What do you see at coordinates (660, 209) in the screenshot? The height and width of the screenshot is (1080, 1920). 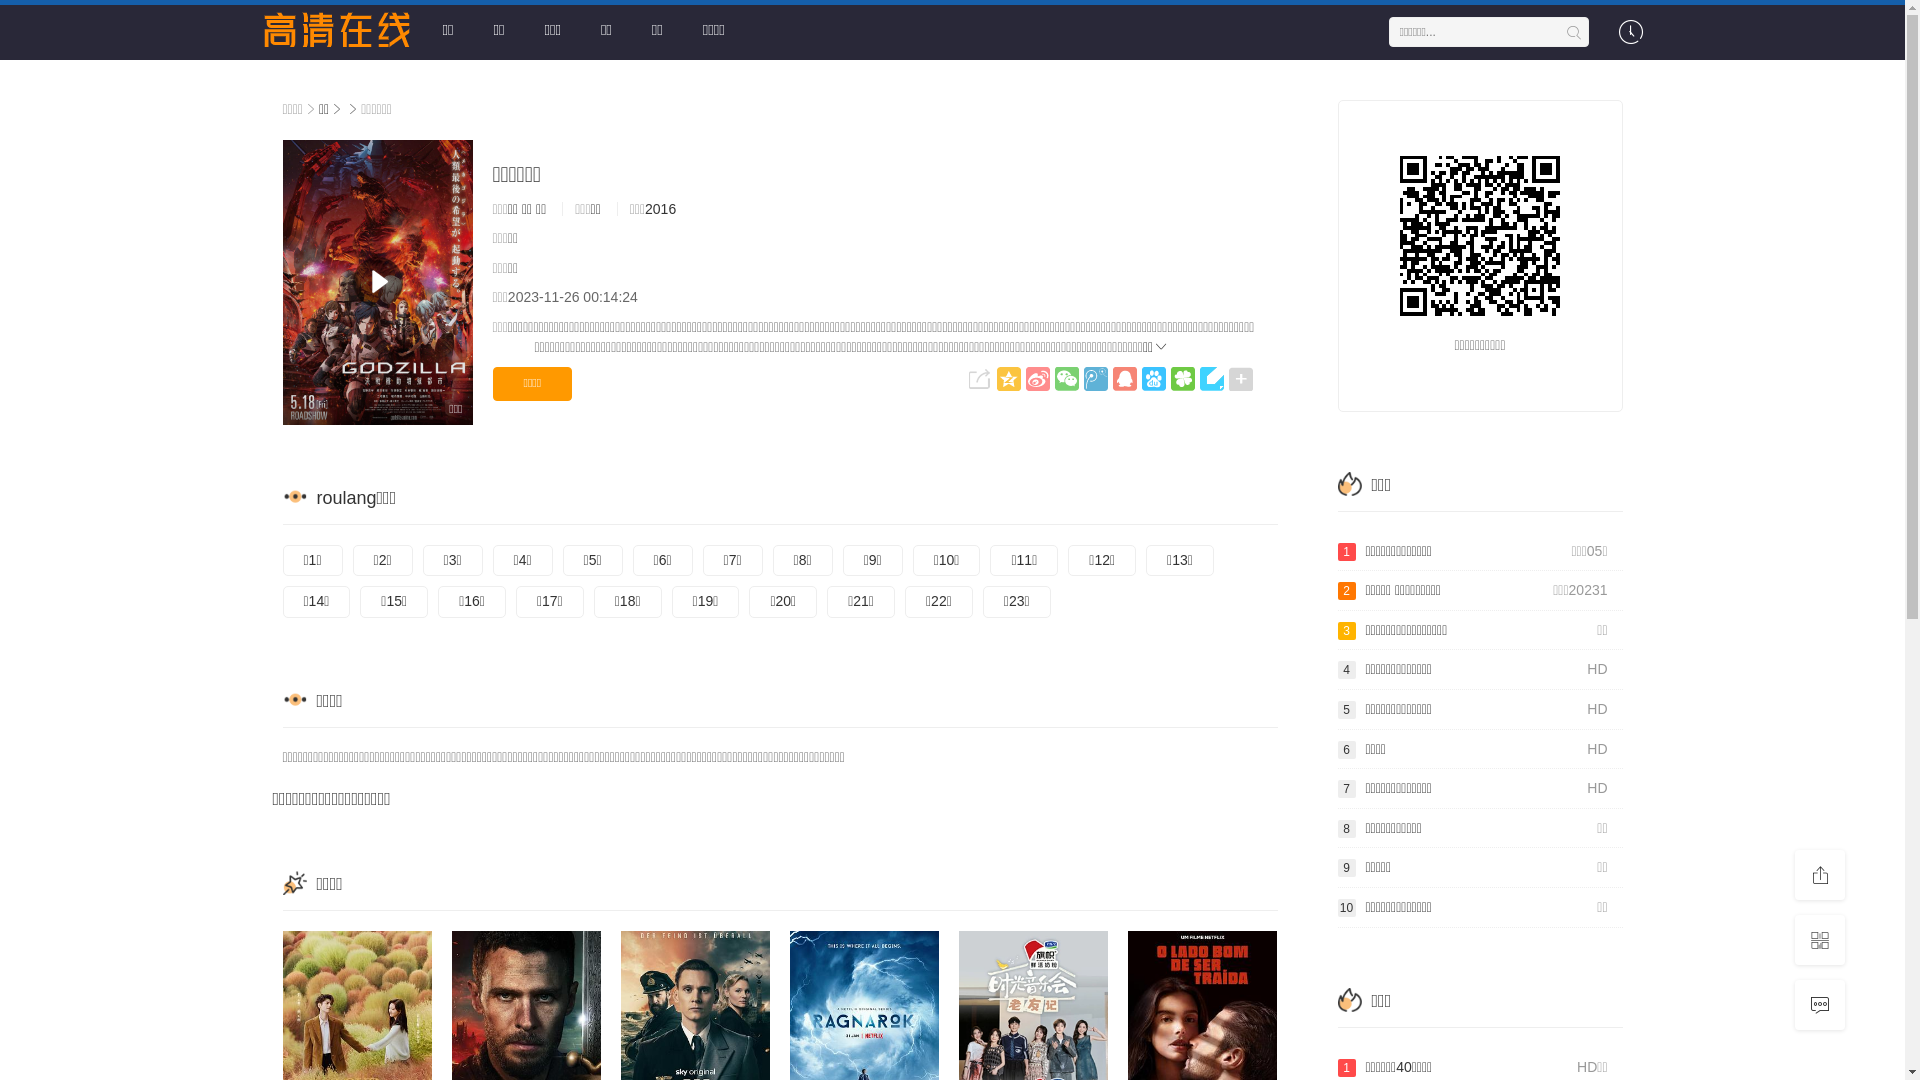 I see `2016` at bounding box center [660, 209].